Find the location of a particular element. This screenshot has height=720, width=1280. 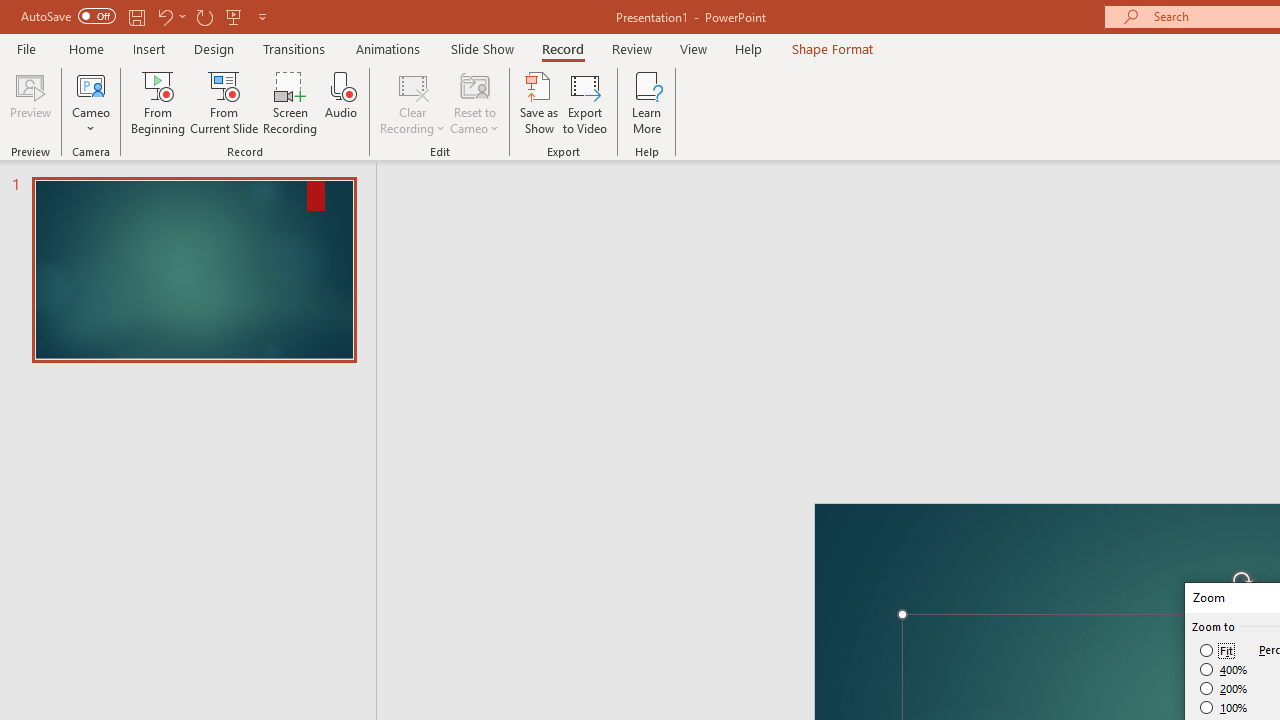

From Current Slide... is located at coordinates (224, 102).